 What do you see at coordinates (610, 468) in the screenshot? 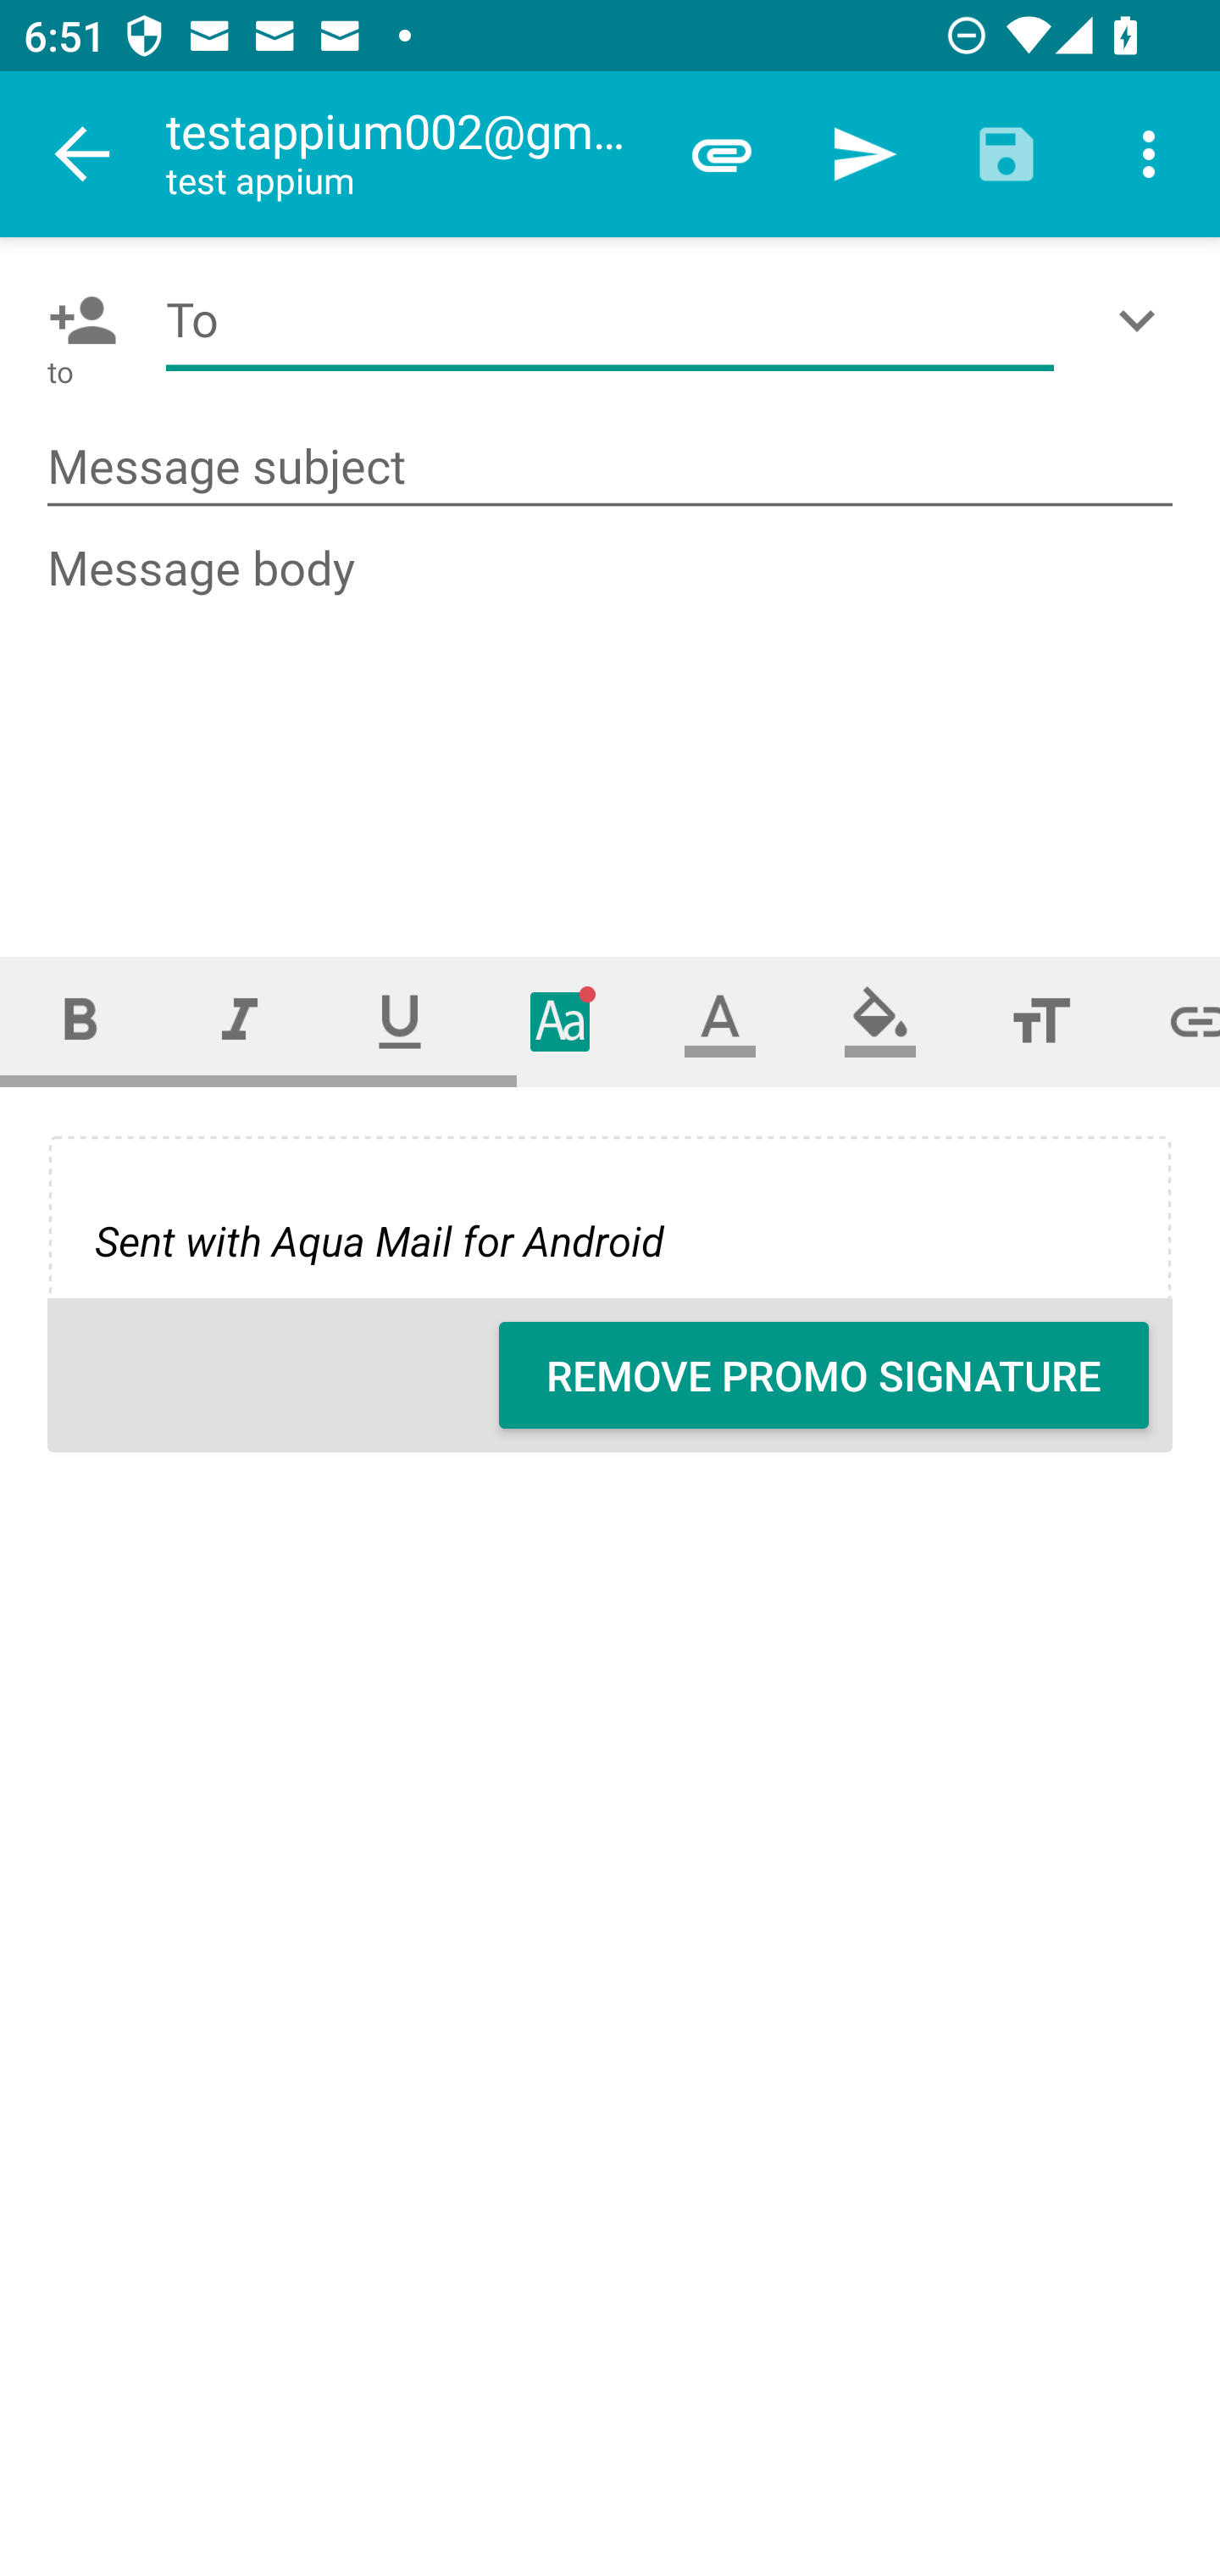
I see `Message subject` at bounding box center [610, 468].